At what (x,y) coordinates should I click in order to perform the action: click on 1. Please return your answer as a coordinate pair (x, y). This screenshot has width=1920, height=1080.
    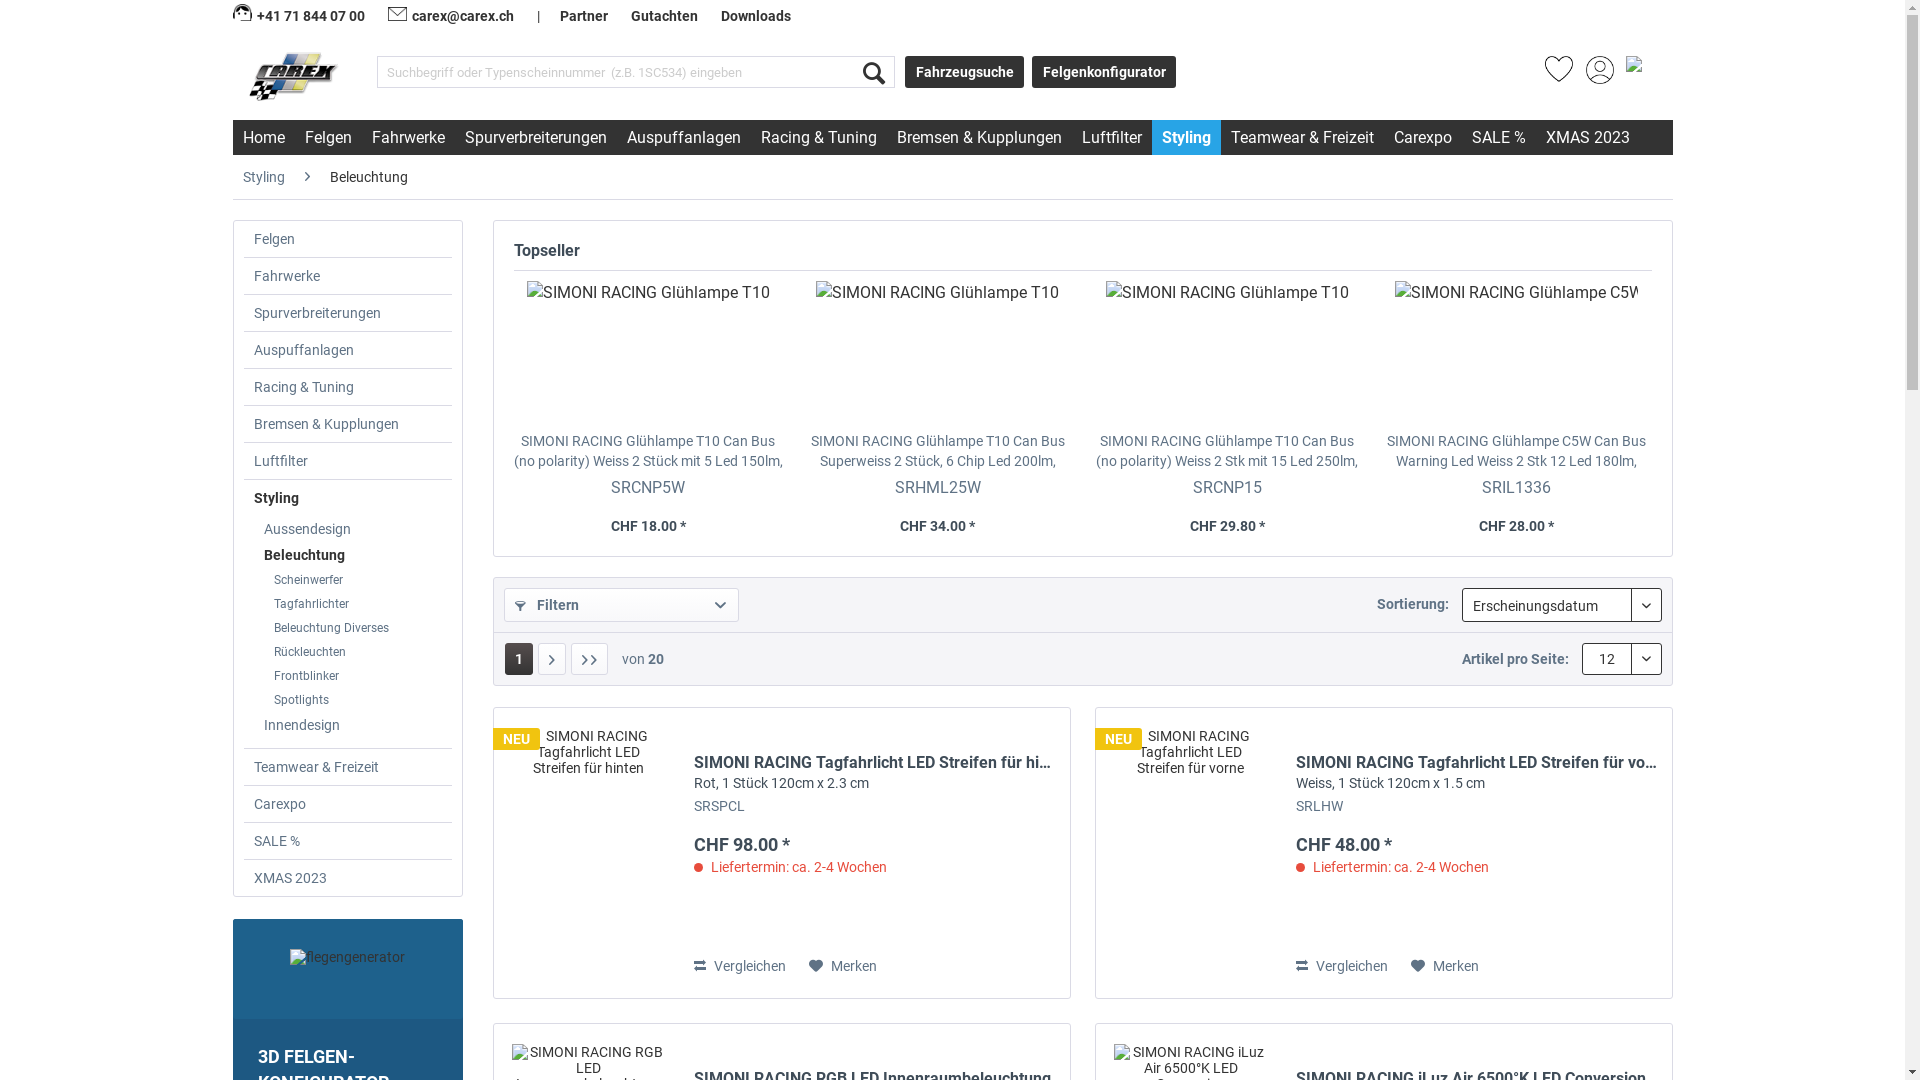
    Looking at the image, I should click on (518, 659).